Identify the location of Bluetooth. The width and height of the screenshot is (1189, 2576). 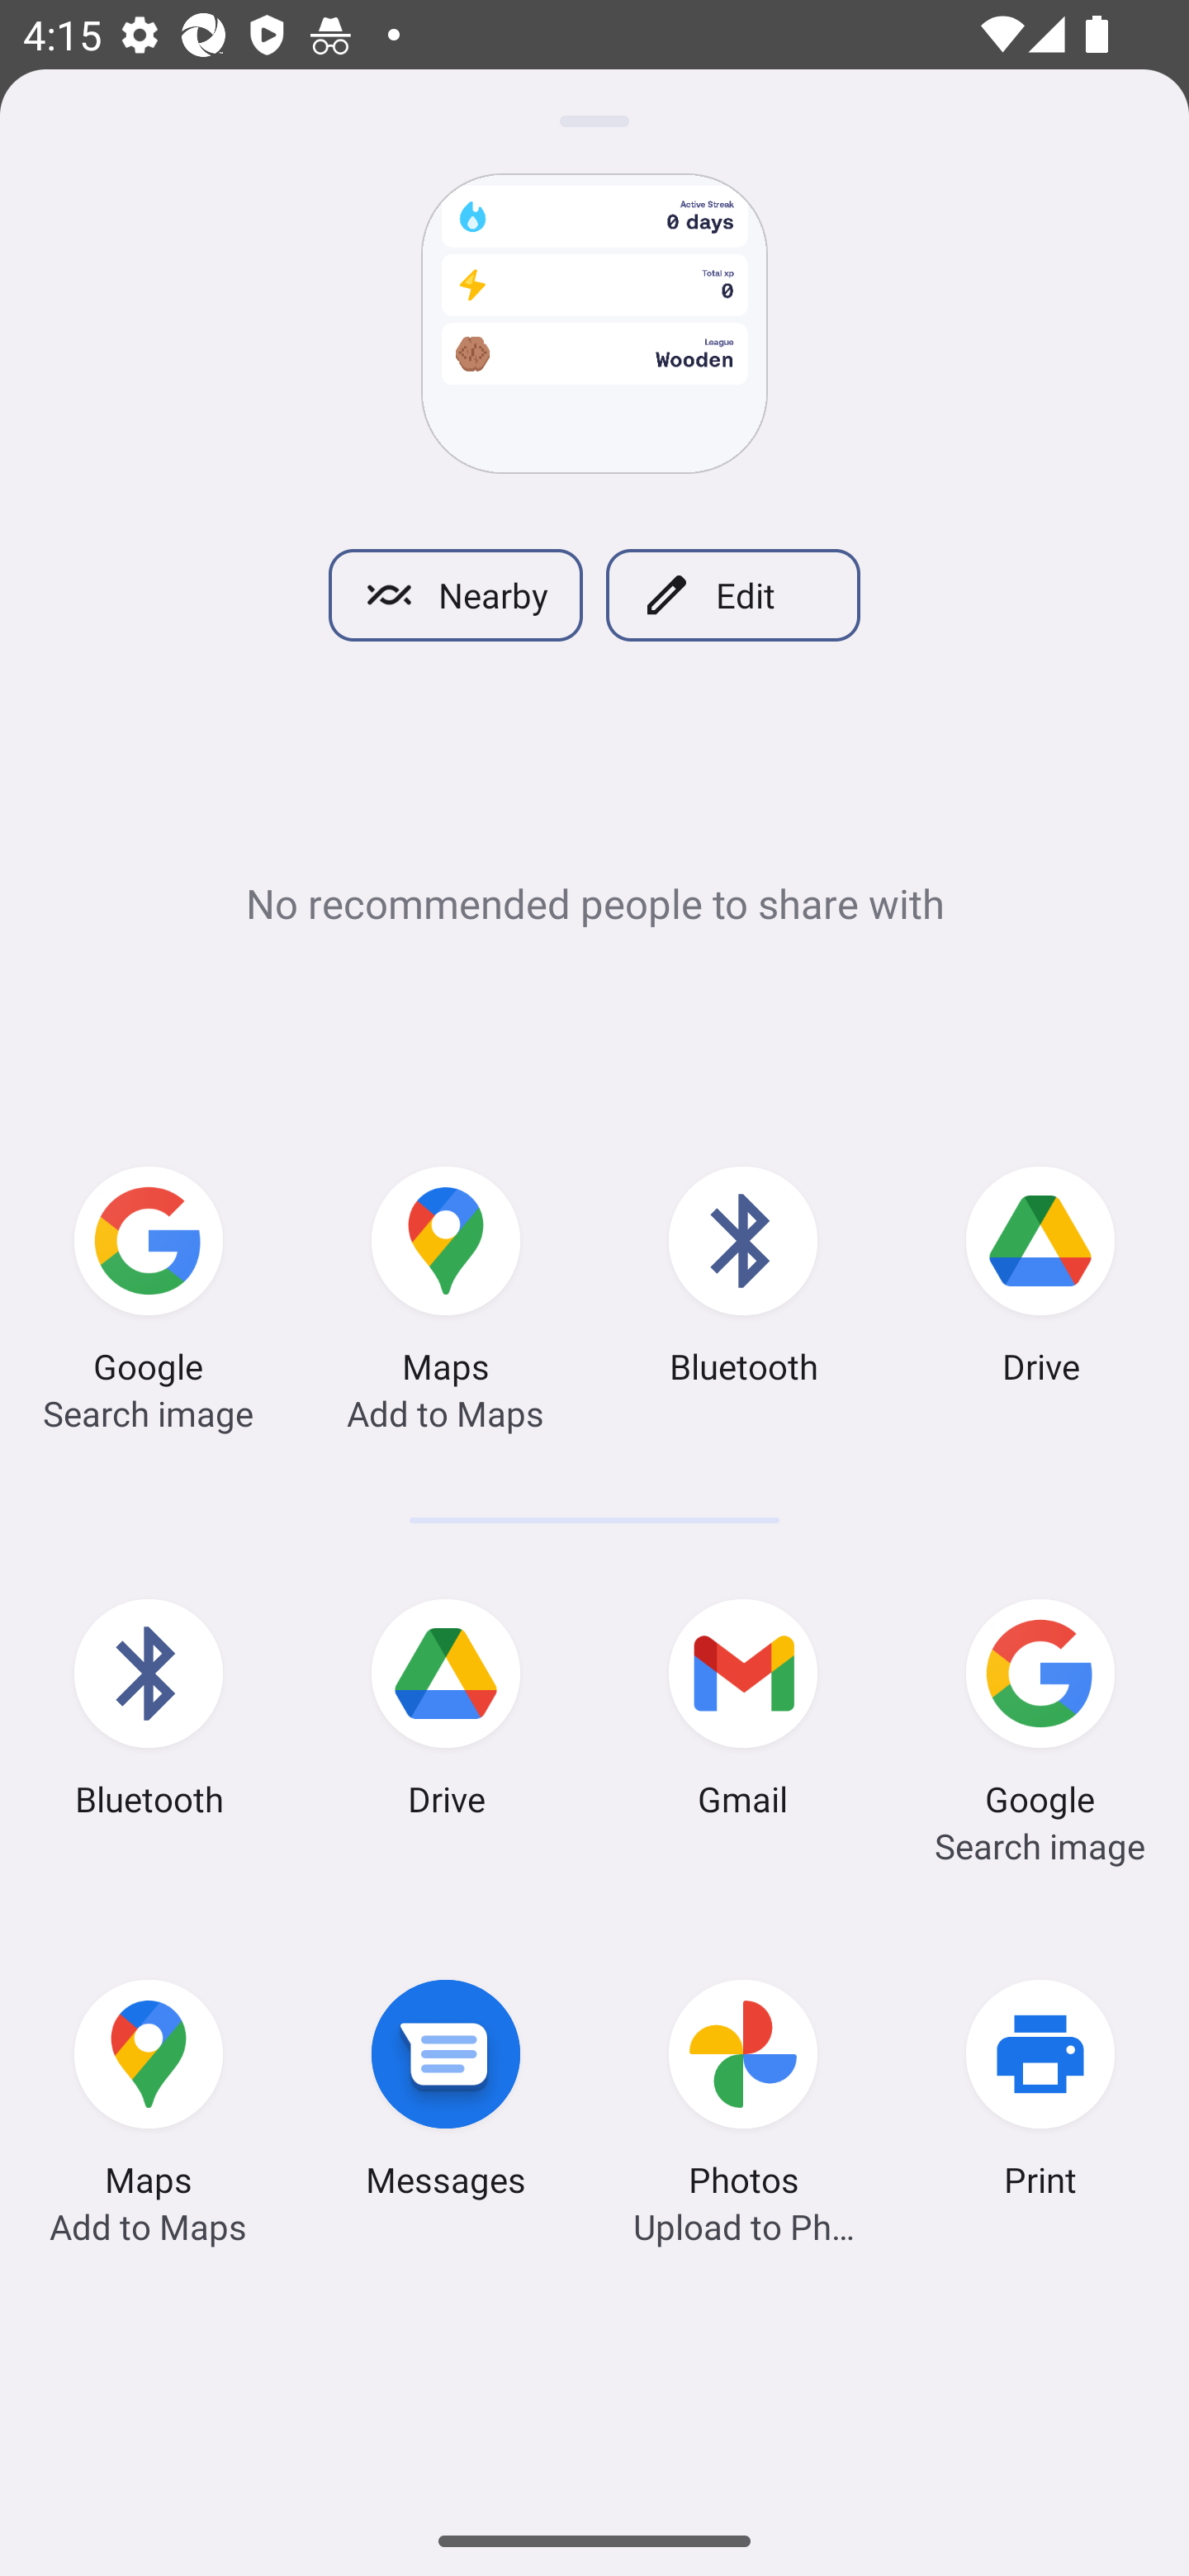
(149, 1712).